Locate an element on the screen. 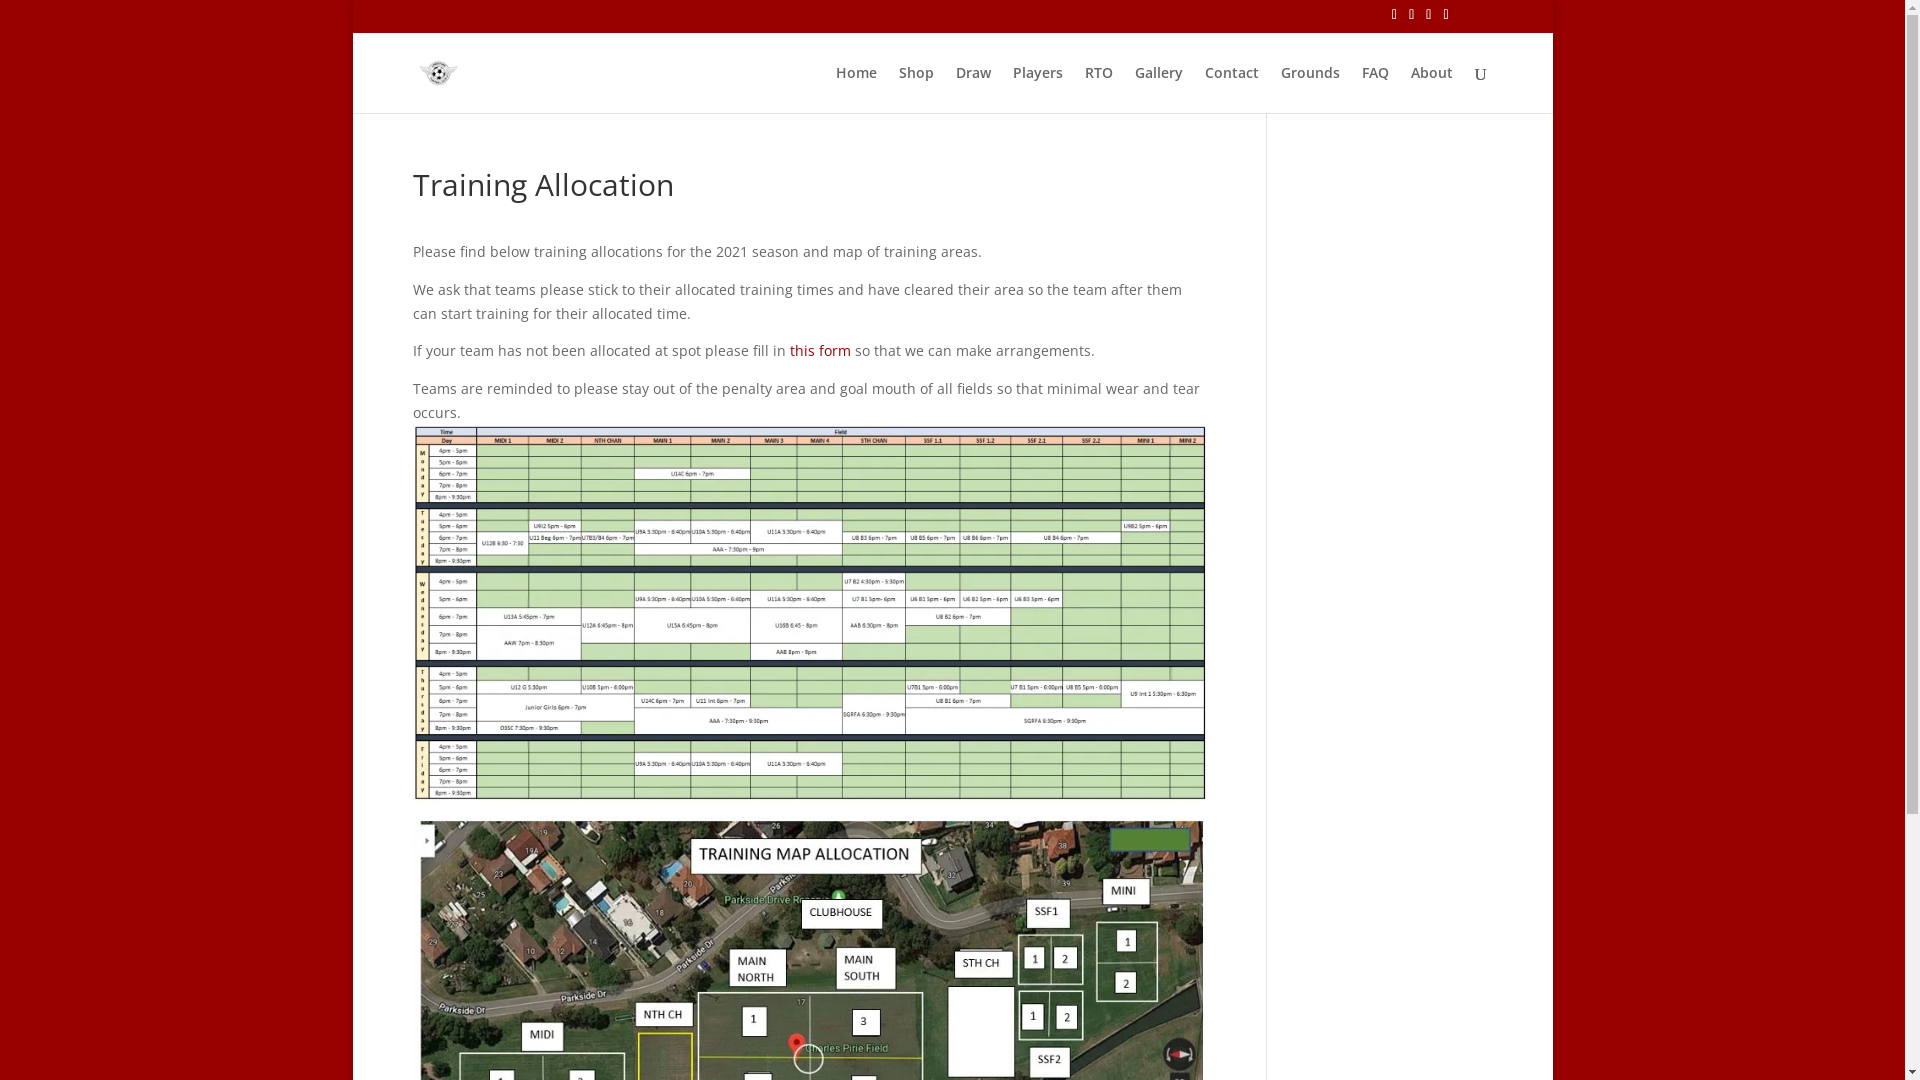 The image size is (1920, 1080). Home is located at coordinates (856, 90).